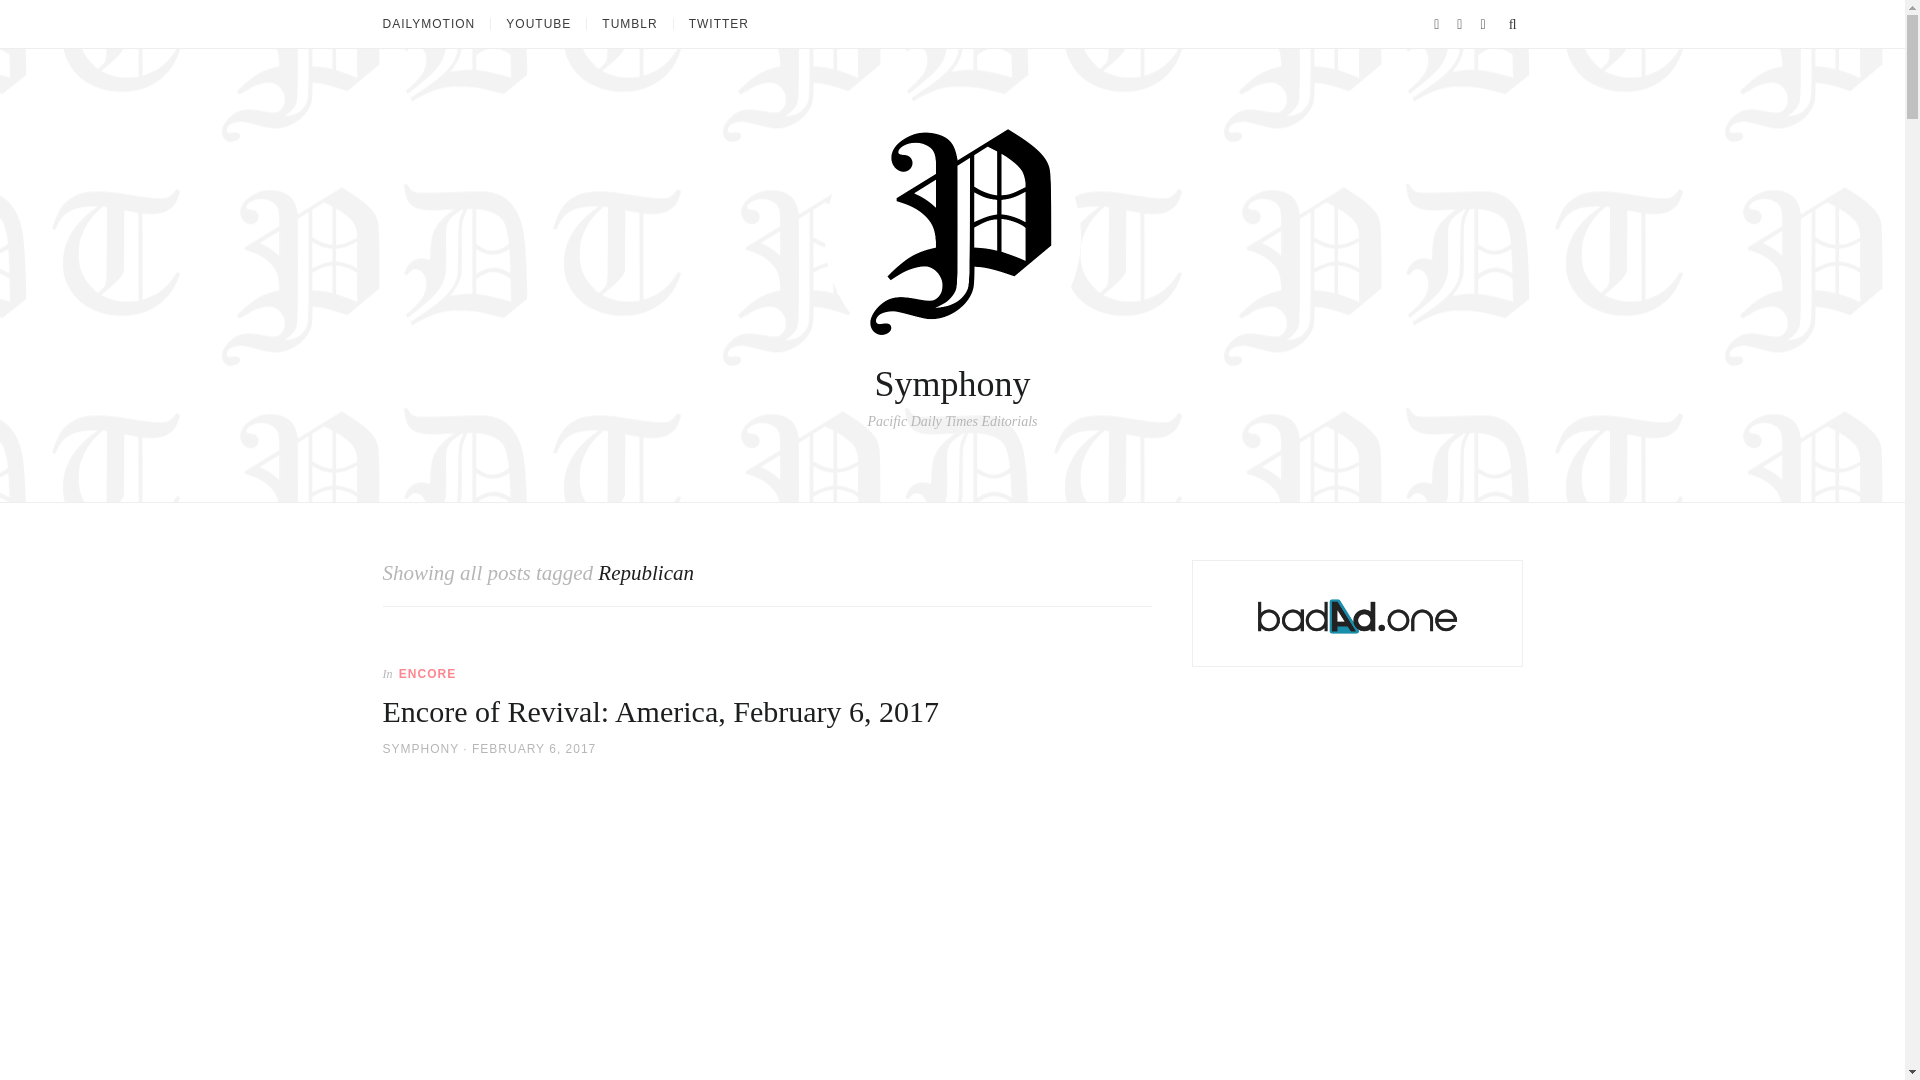 This screenshot has width=1920, height=1080. I want to click on Symphony, so click(951, 383).